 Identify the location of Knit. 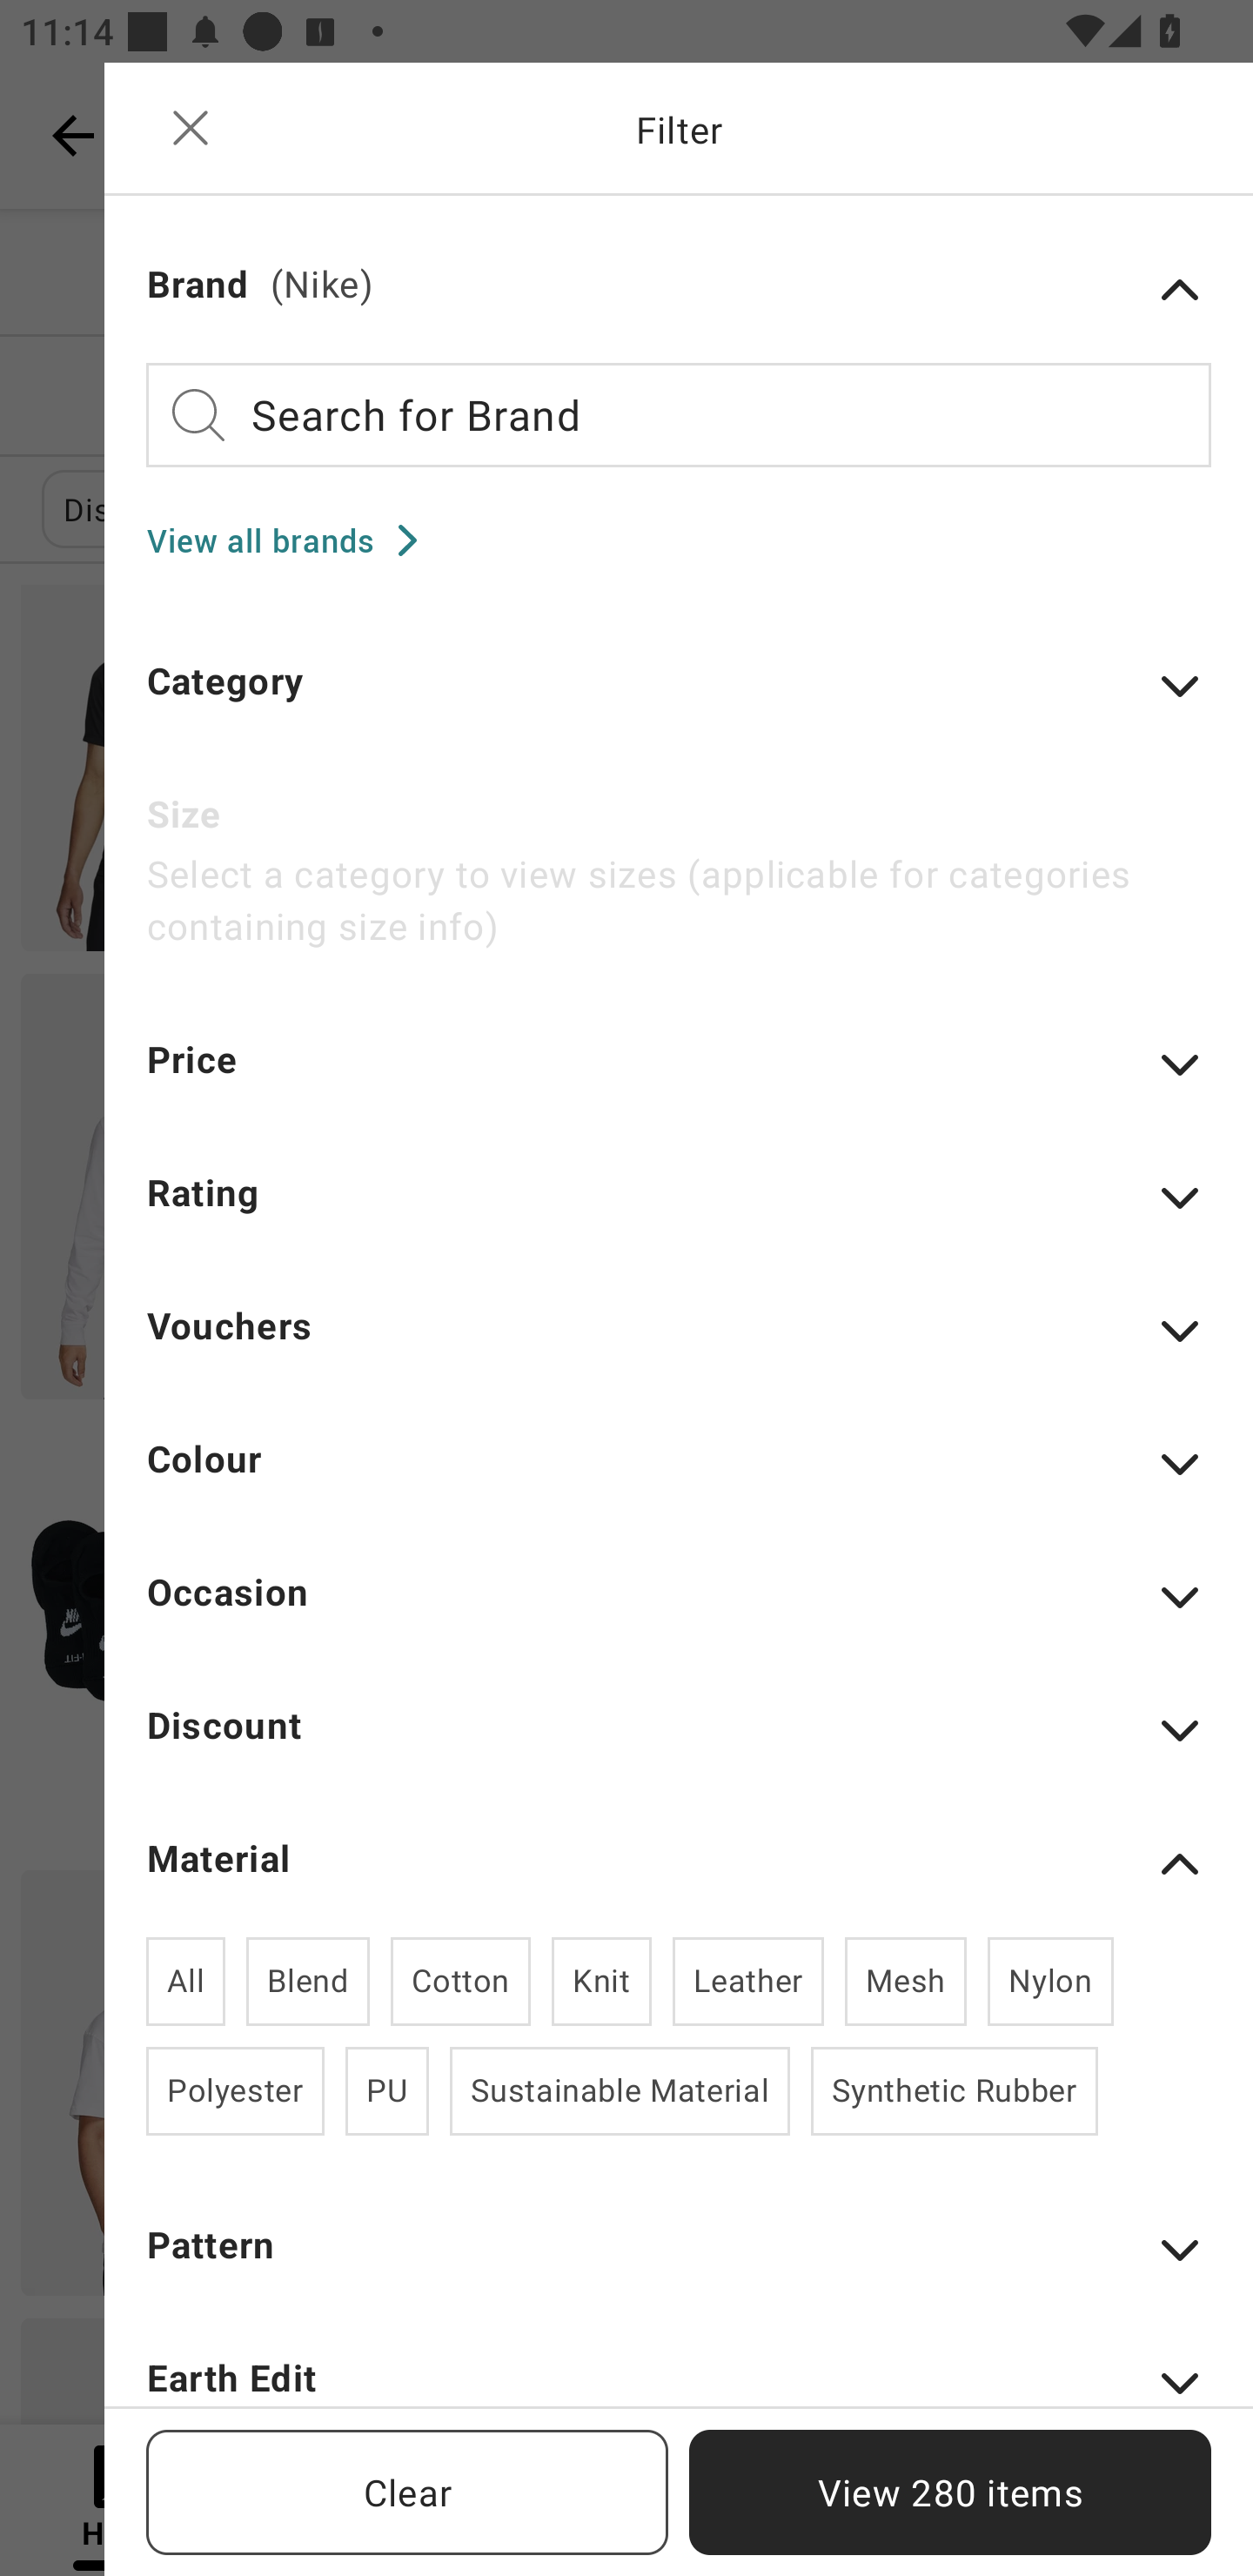
(600, 1981).